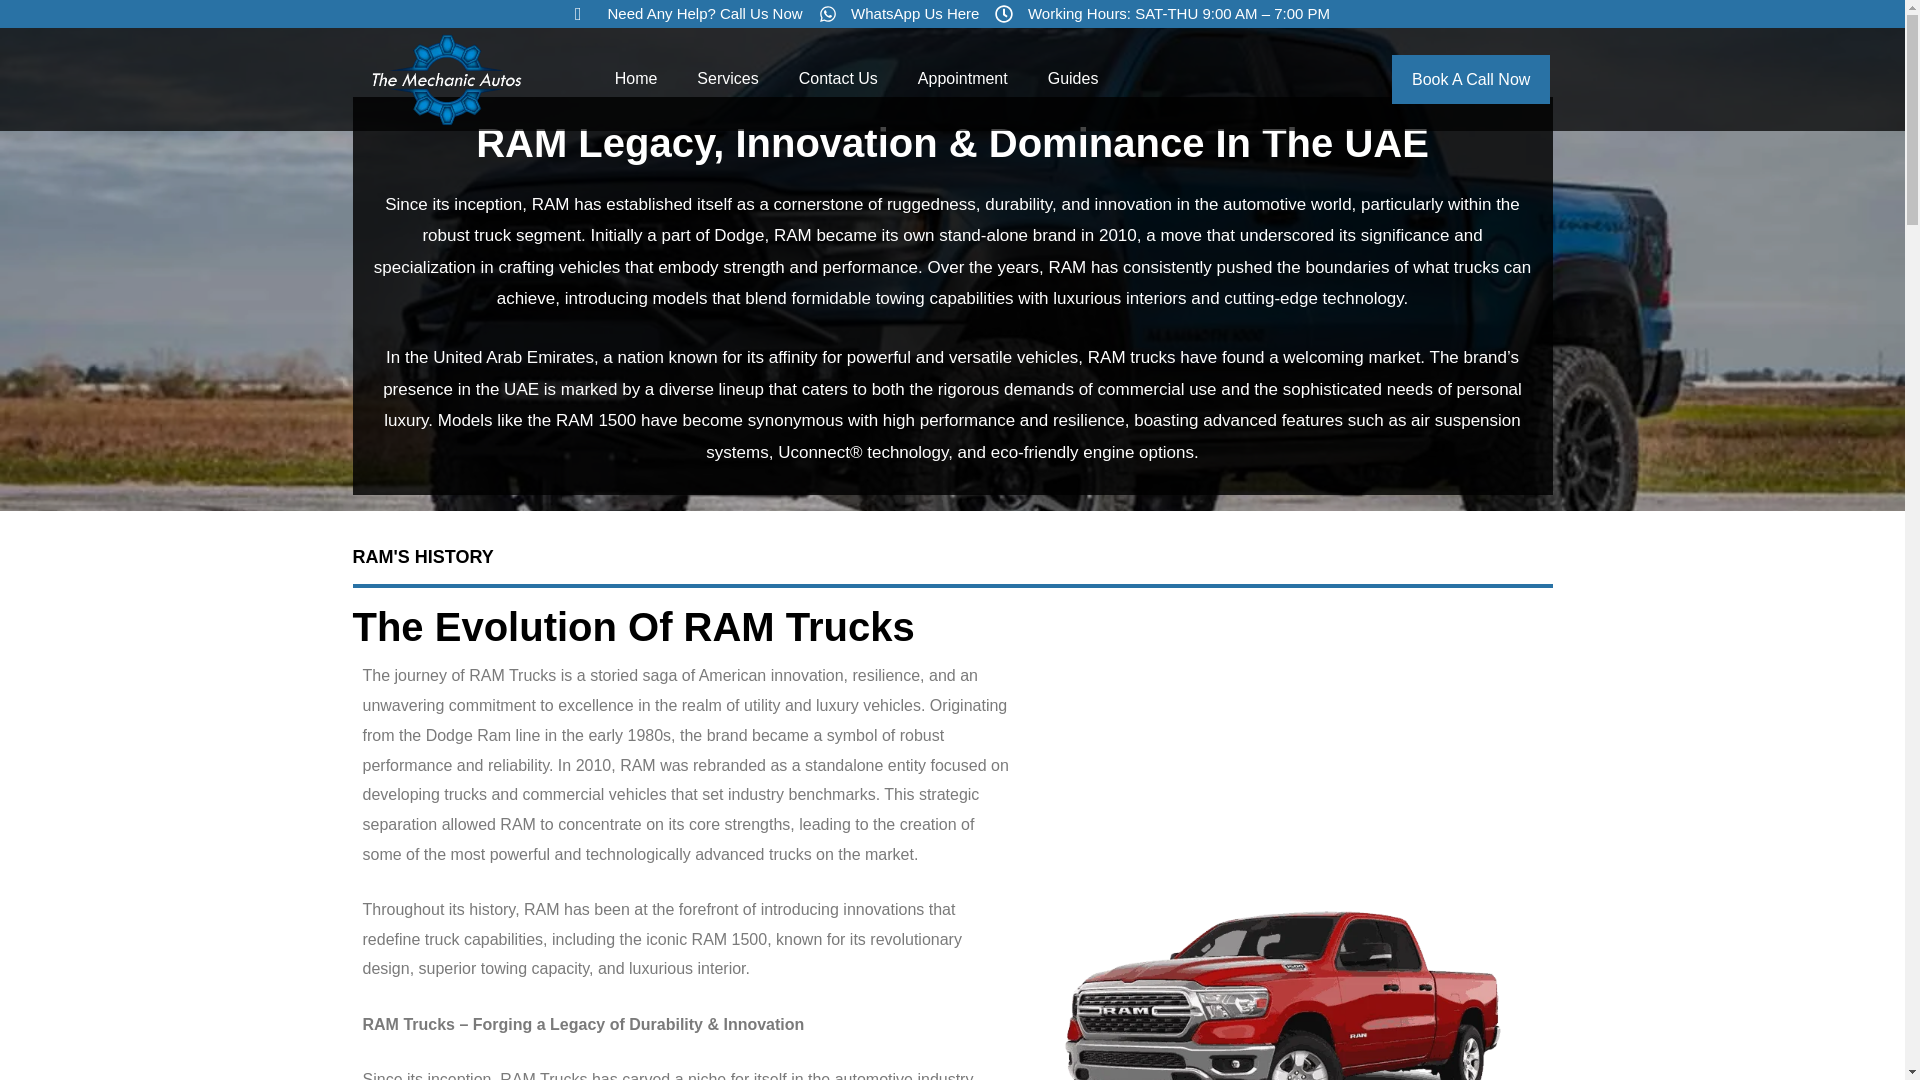 The width and height of the screenshot is (1920, 1080). I want to click on Contact Us, so click(838, 78).